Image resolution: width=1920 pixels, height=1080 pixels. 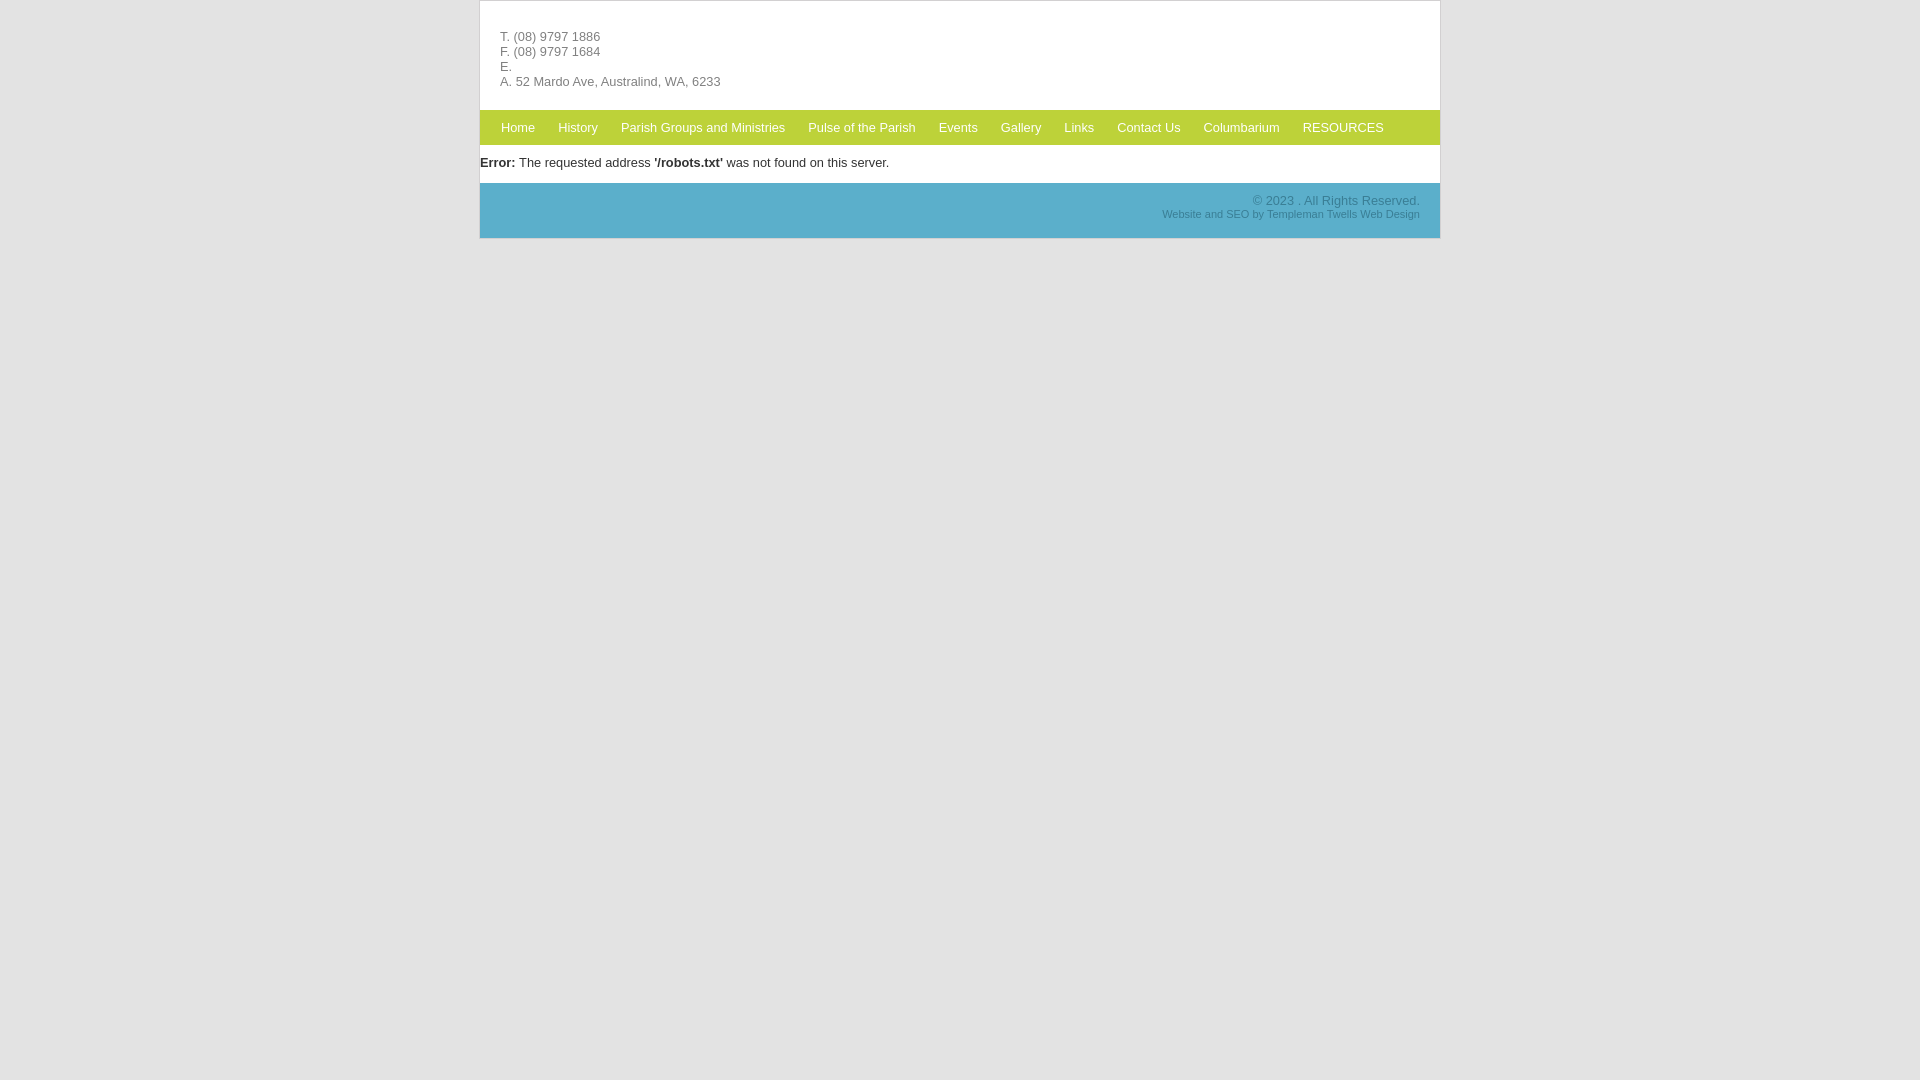 What do you see at coordinates (578, 127) in the screenshot?
I see `History` at bounding box center [578, 127].